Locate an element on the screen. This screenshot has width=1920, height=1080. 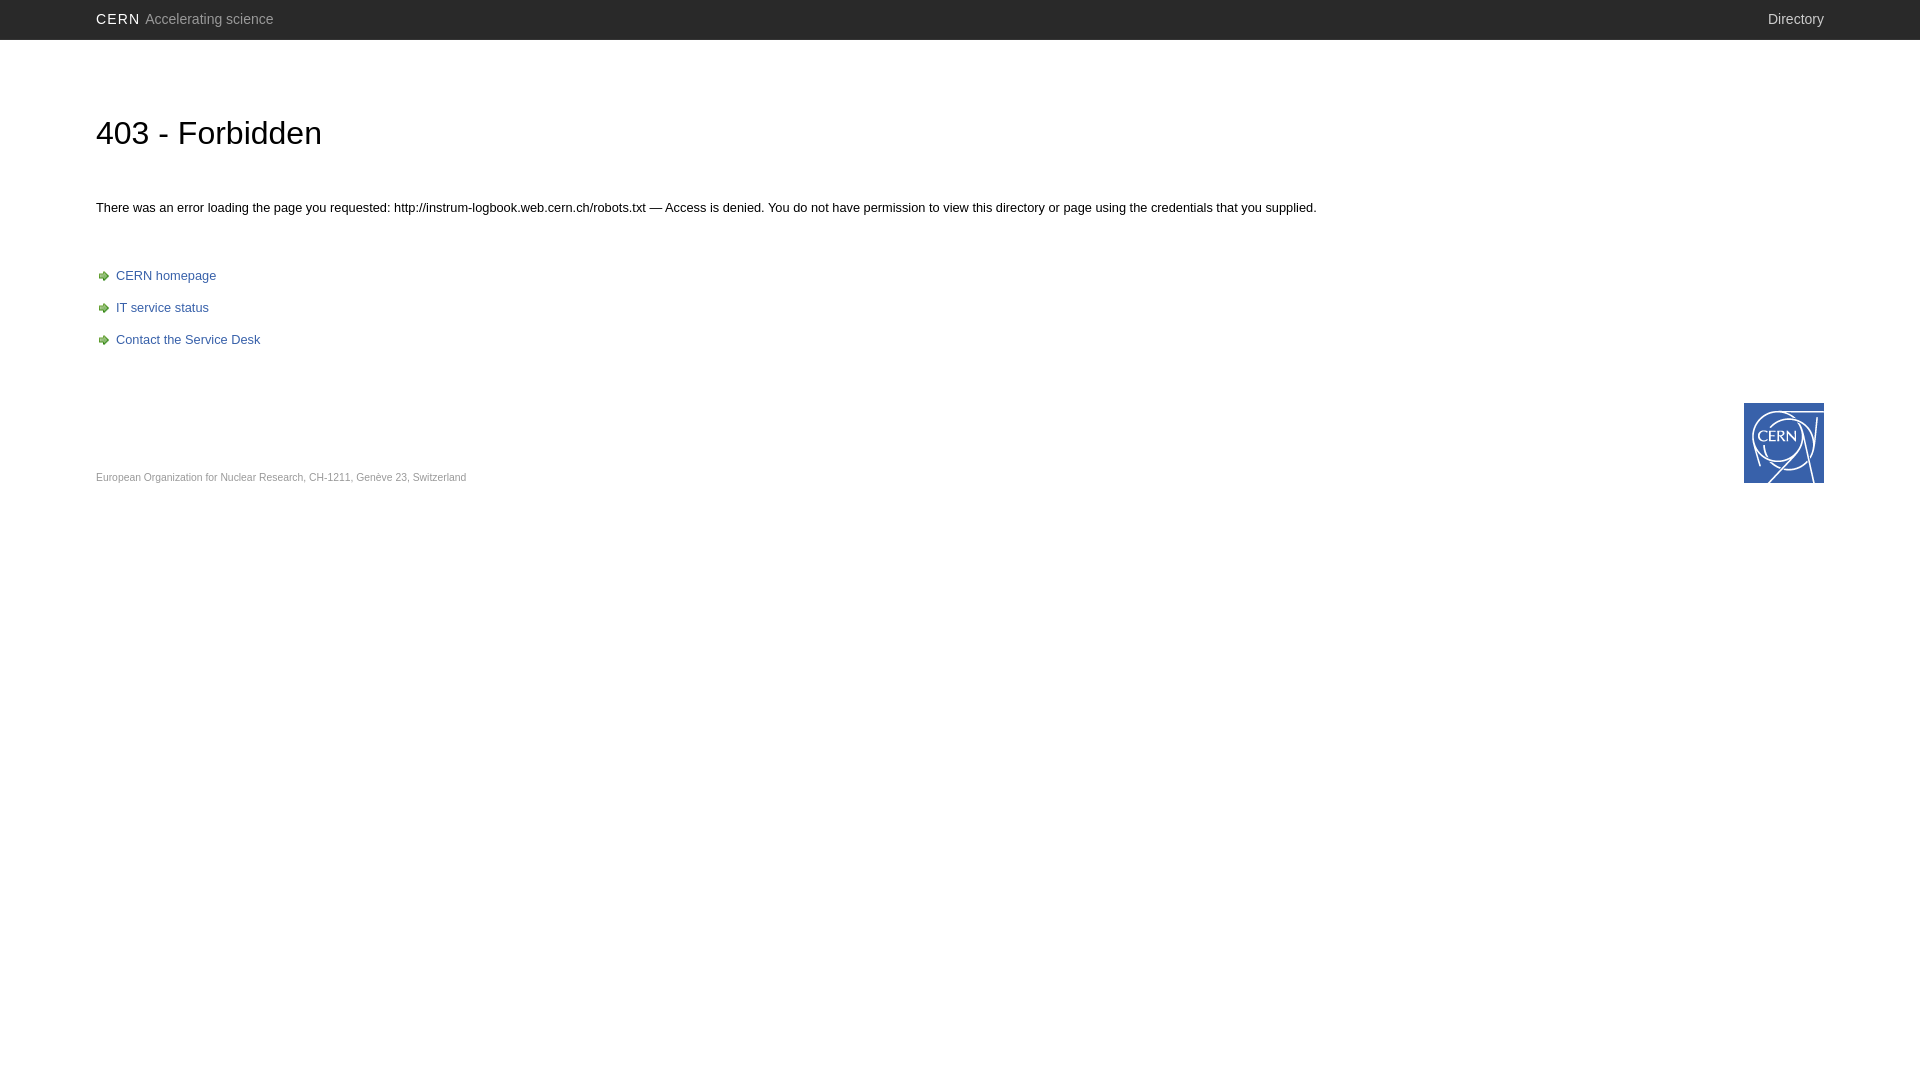
IT service status is located at coordinates (152, 308).